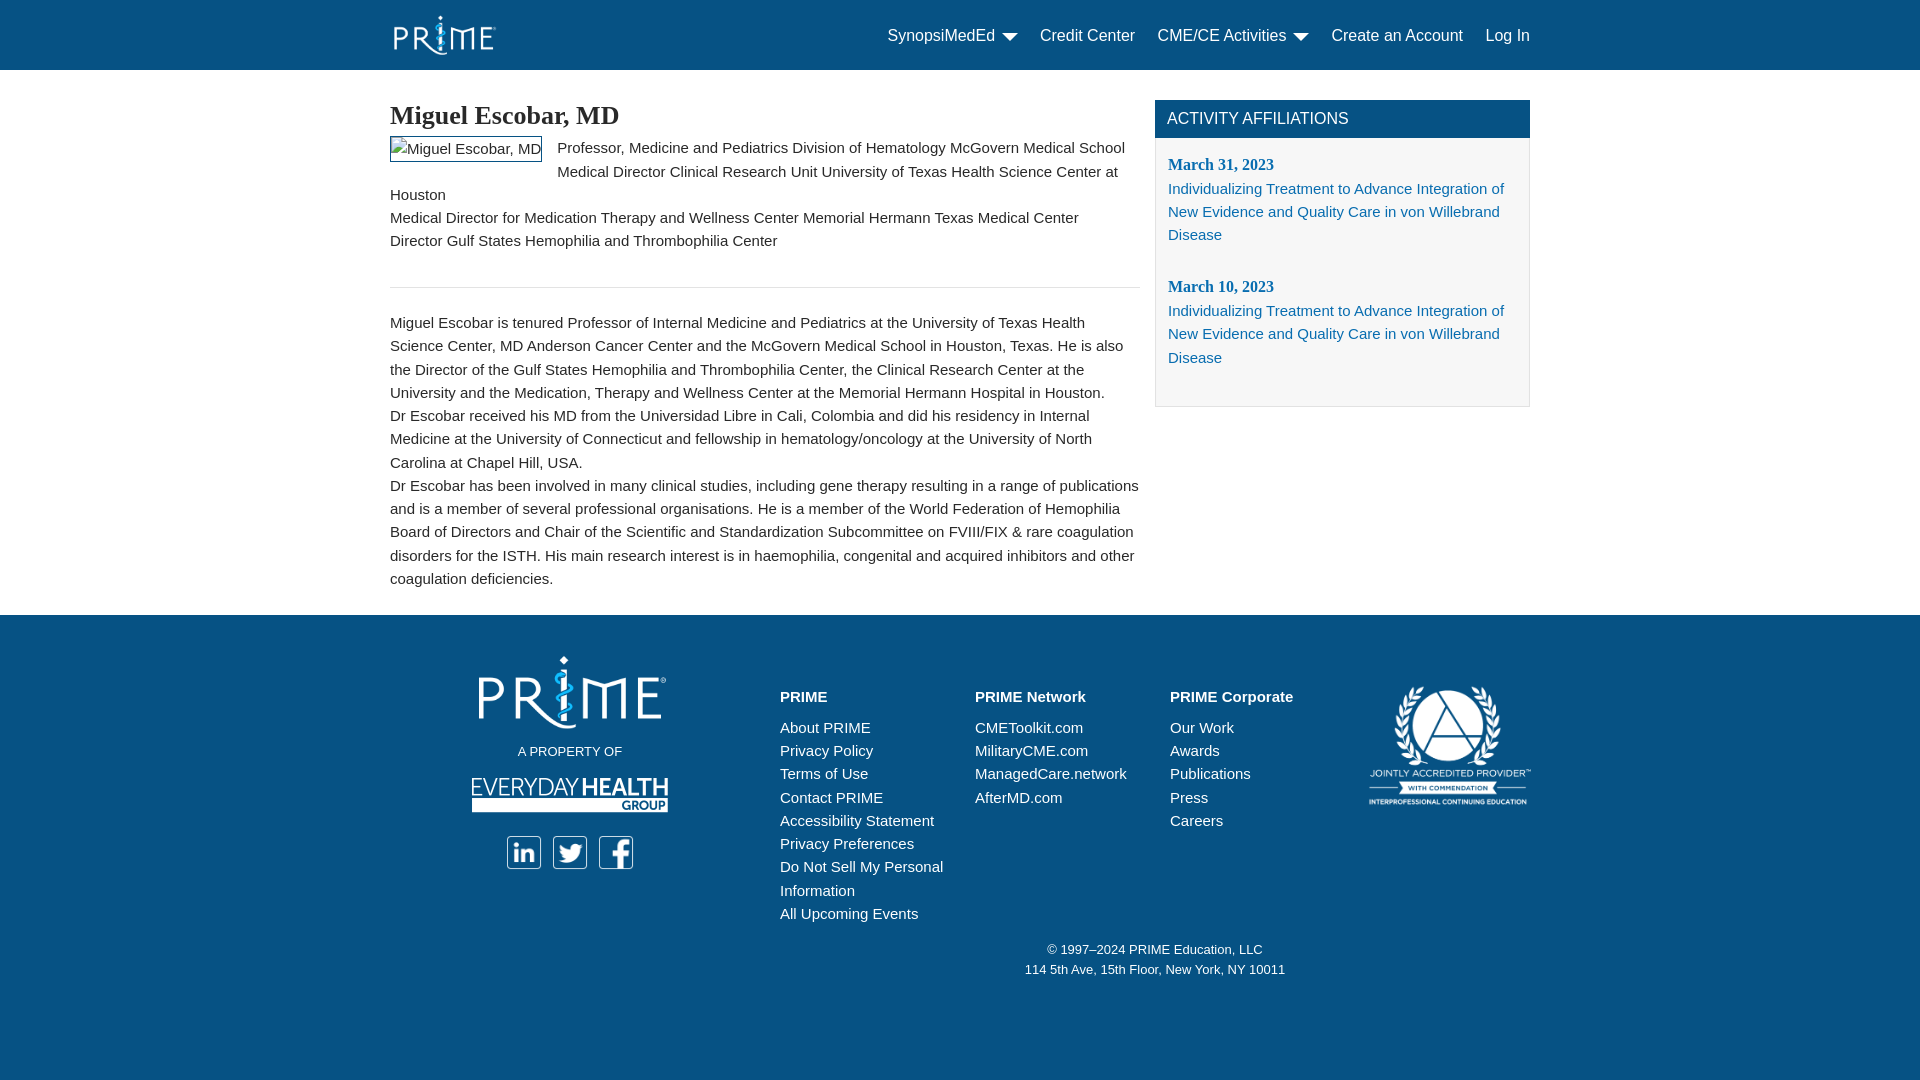 The image size is (1920, 1080). I want to click on Create an Account, so click(1396, 36).